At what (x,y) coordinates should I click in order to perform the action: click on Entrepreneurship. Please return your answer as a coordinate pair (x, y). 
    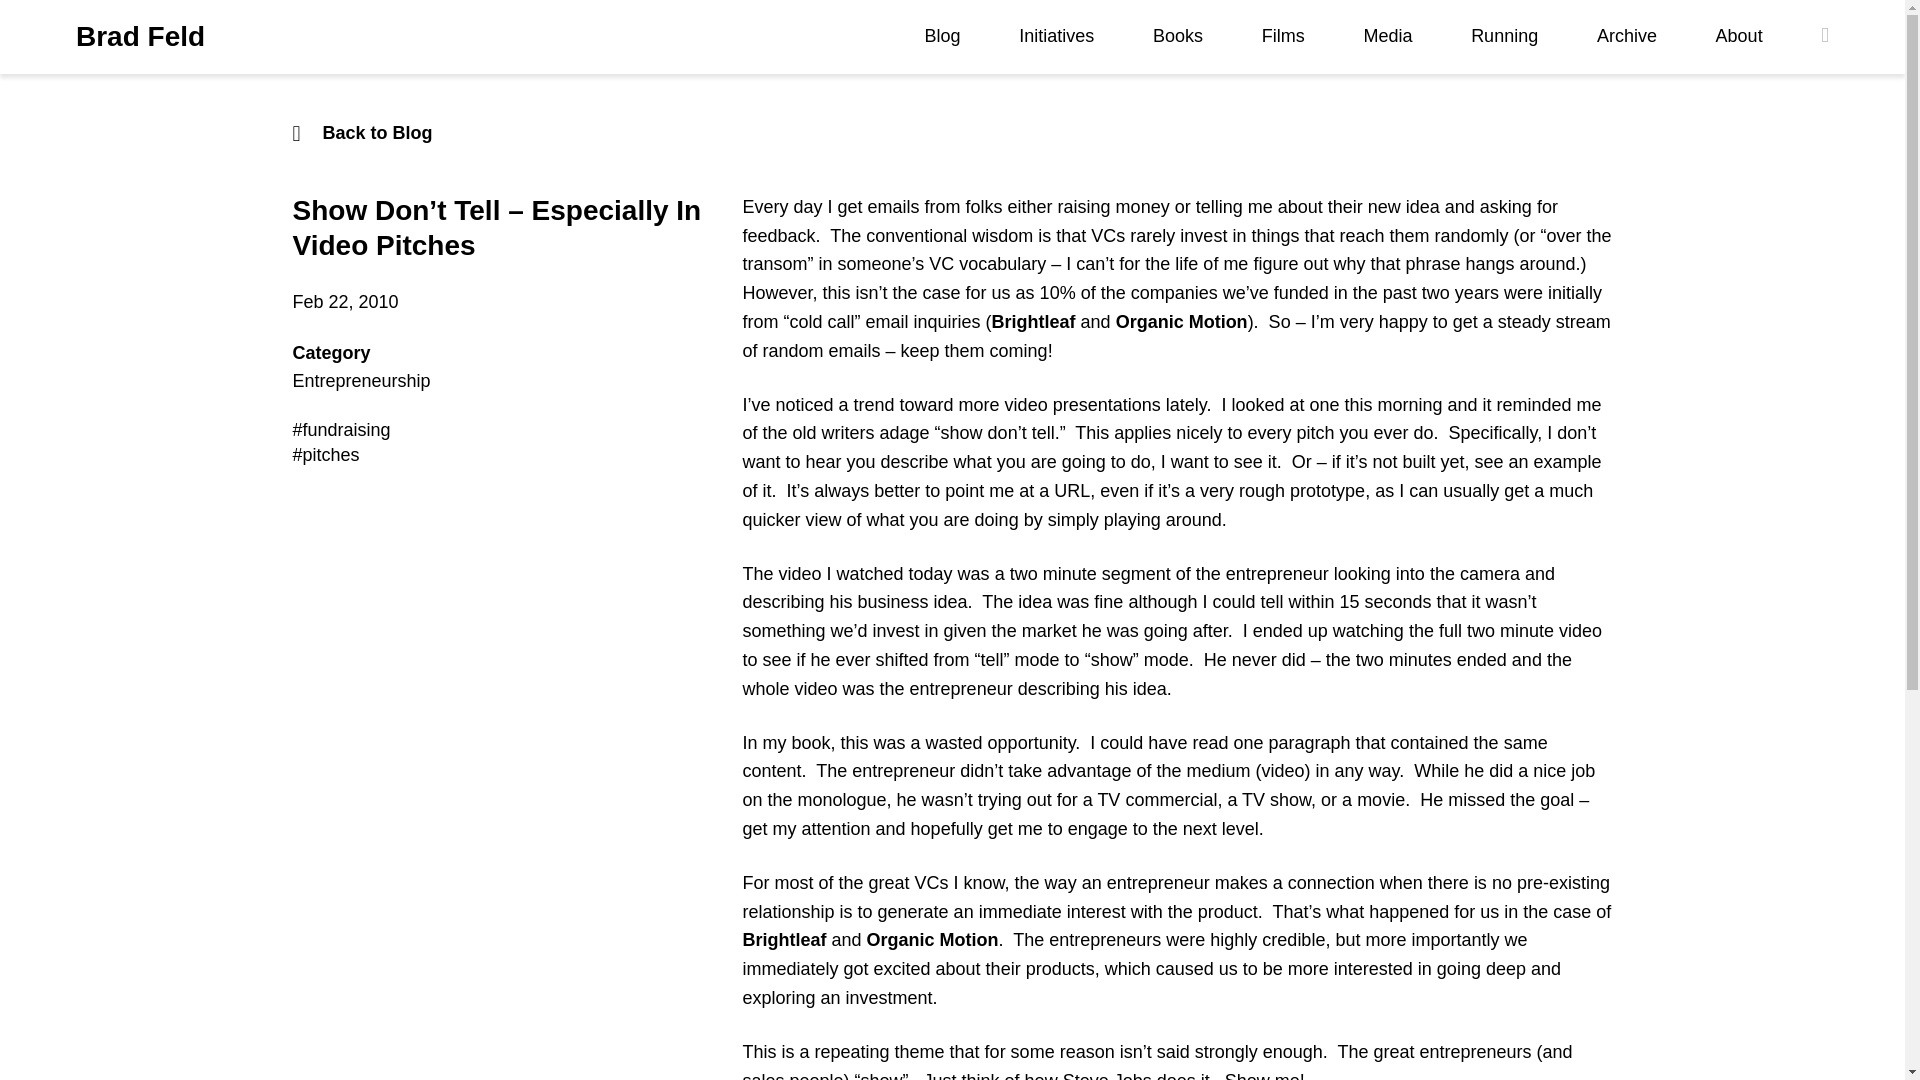
    Looking at the image, I should click on (360, 380).